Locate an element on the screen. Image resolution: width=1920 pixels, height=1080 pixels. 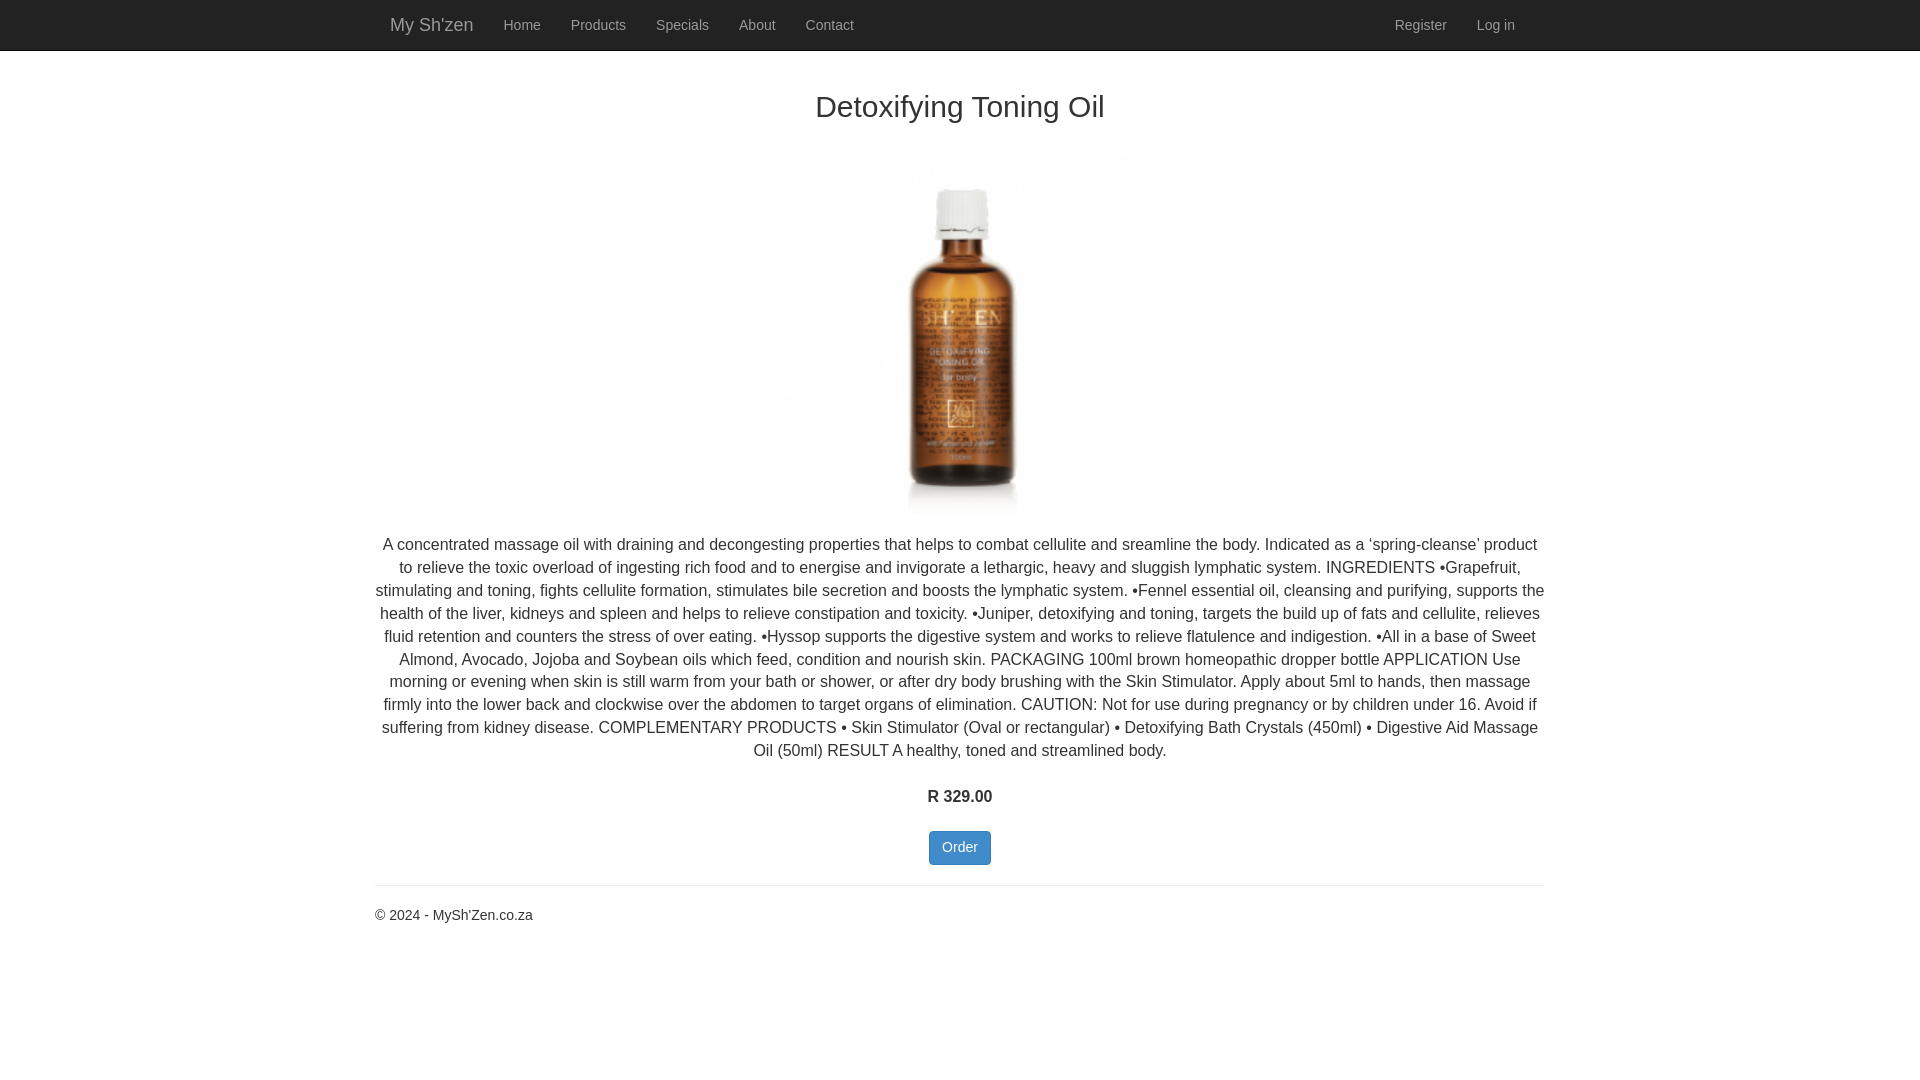
Order is located at coordinates (960, 848).